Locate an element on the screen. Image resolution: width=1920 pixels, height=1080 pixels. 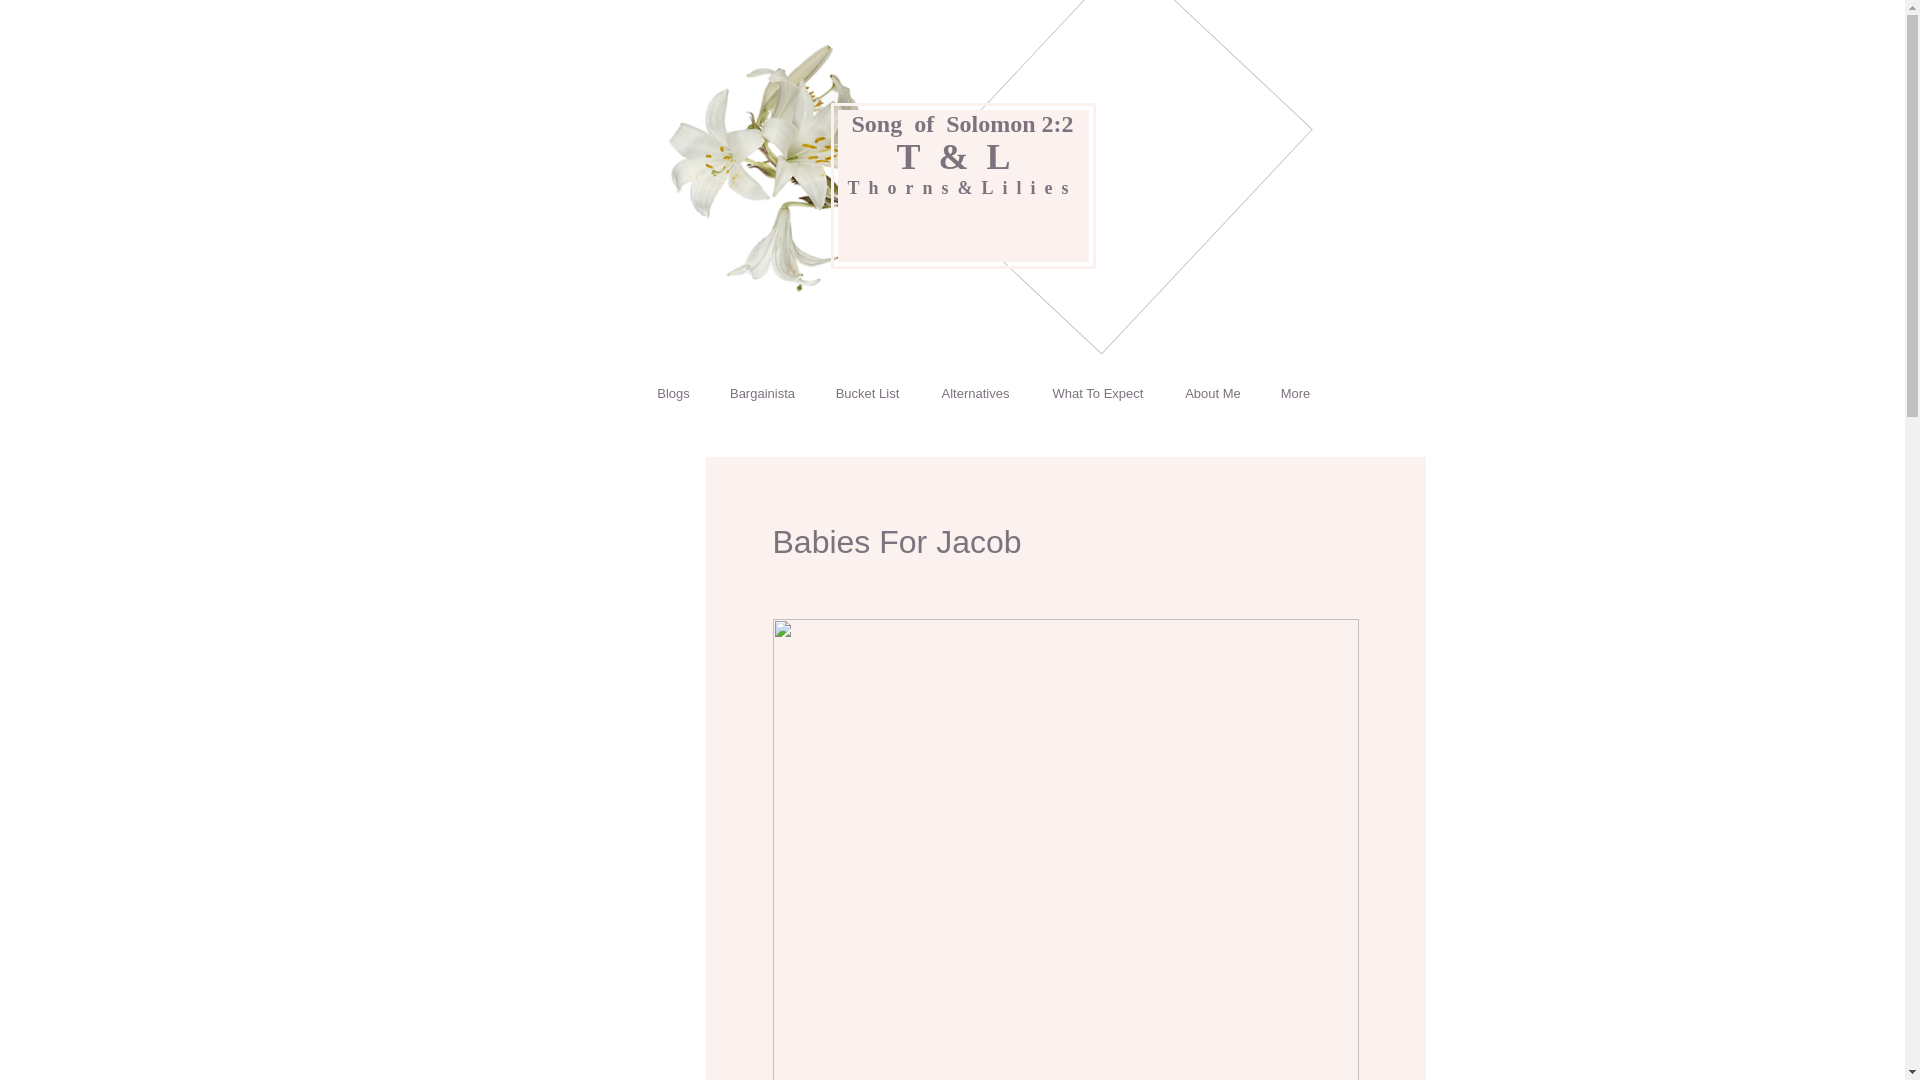
Blogs is located at coordinates (674, 394).